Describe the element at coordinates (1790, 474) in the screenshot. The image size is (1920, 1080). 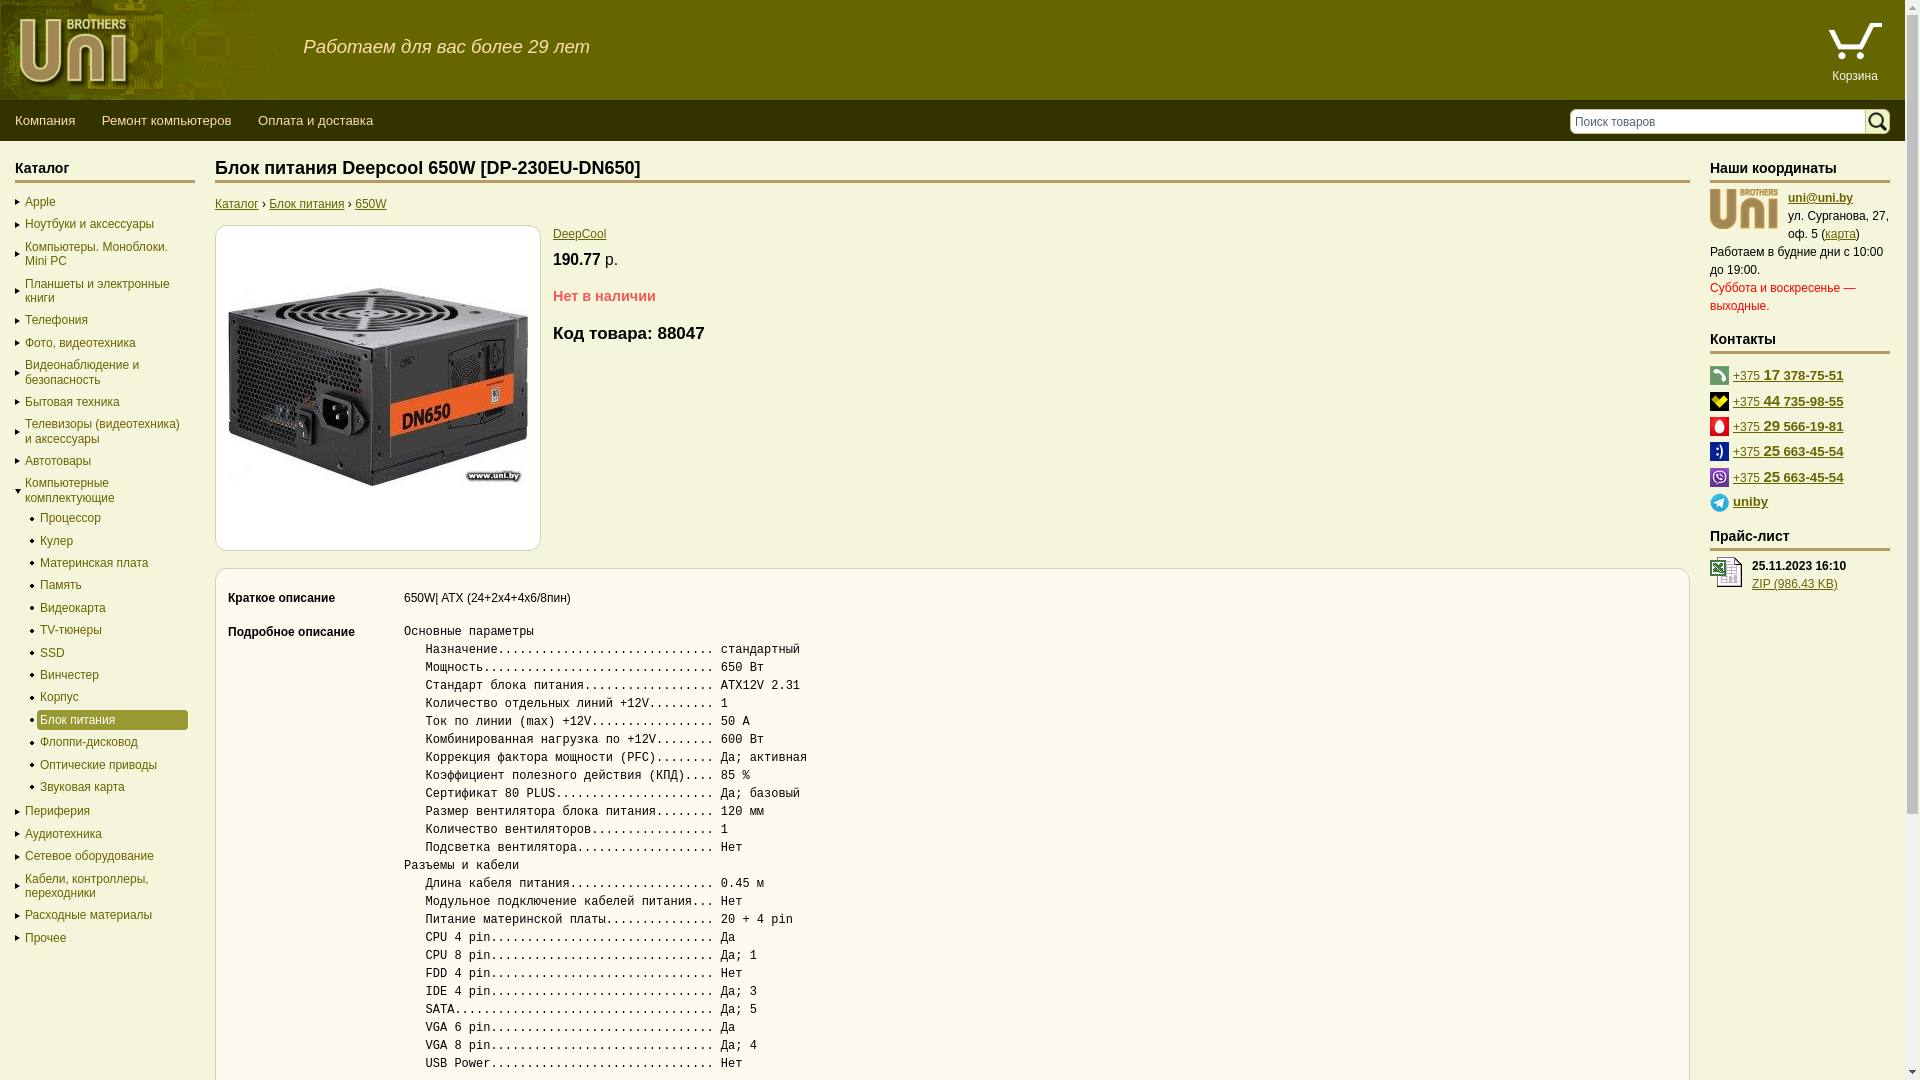
I see `+375 25 663-45-54` at that location.